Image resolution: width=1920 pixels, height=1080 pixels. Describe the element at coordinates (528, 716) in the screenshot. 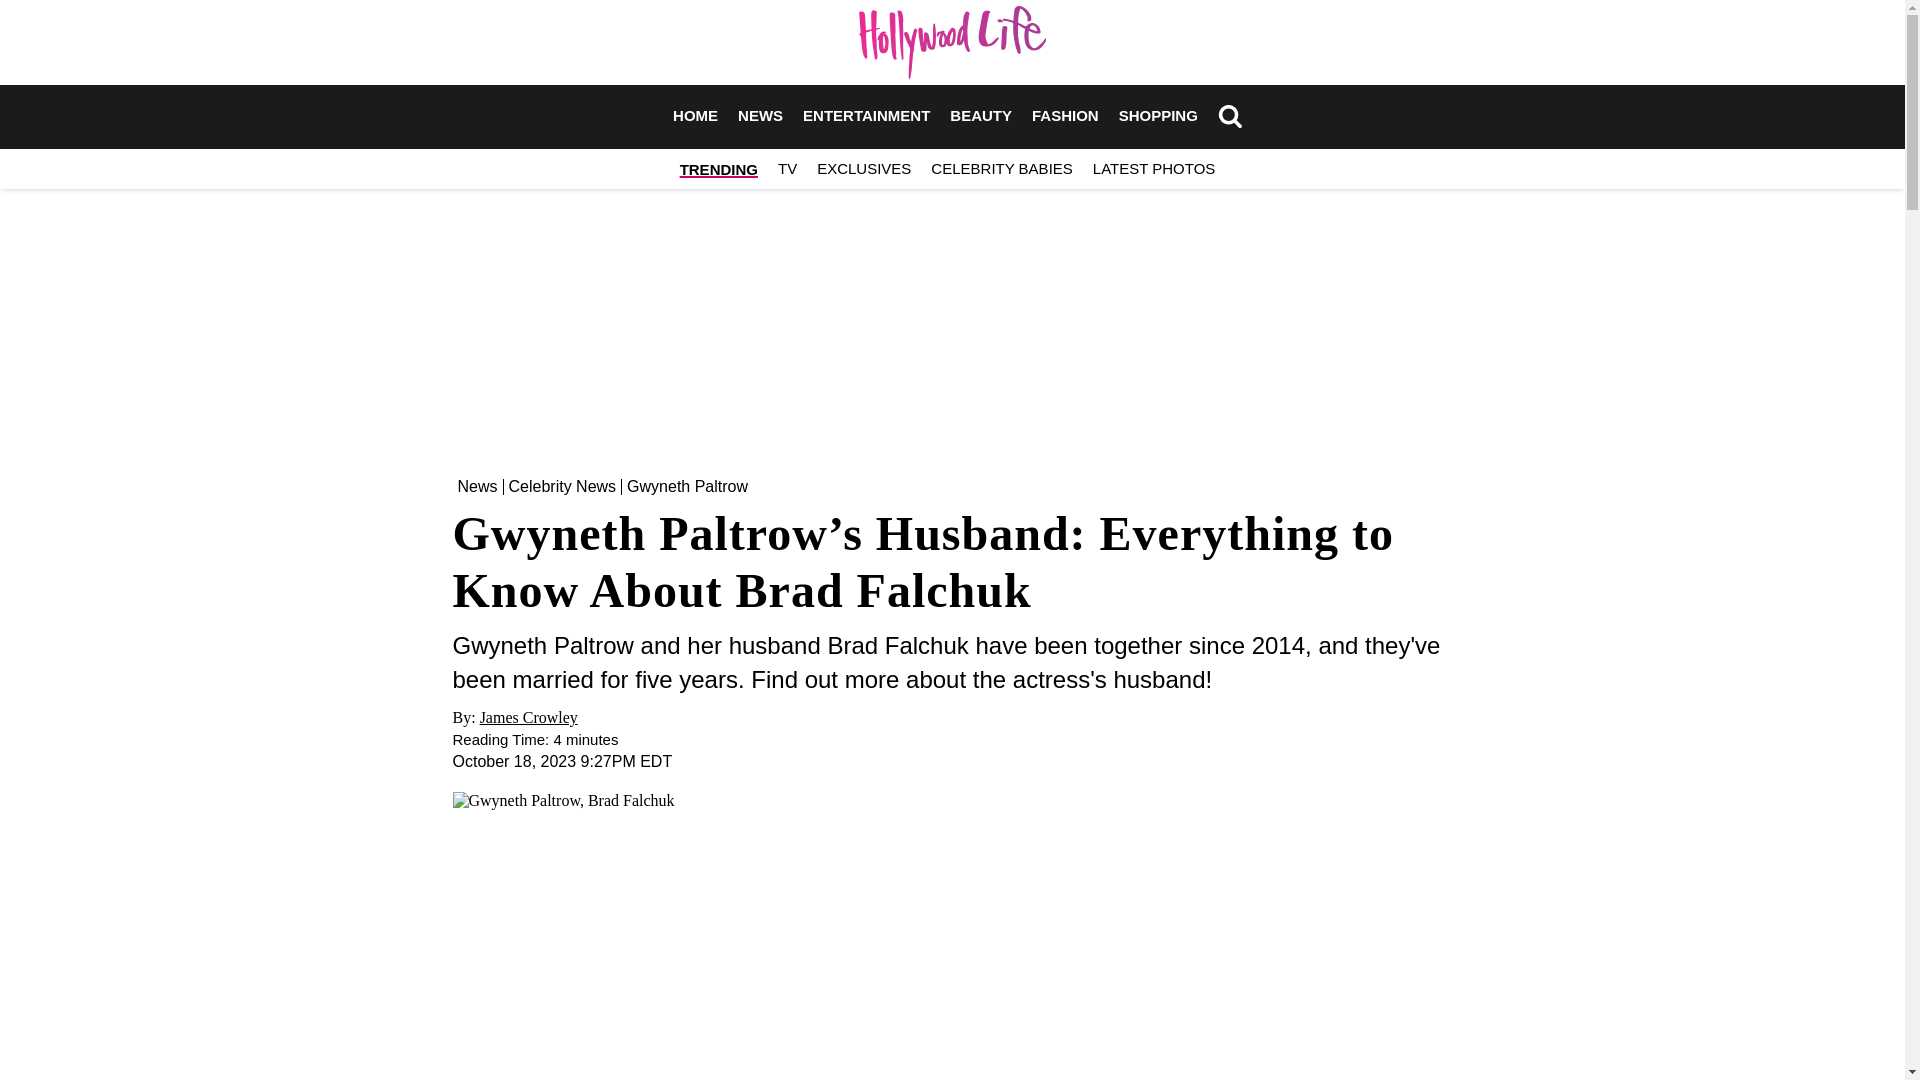

I see `Posts by James Crowley` at that location.